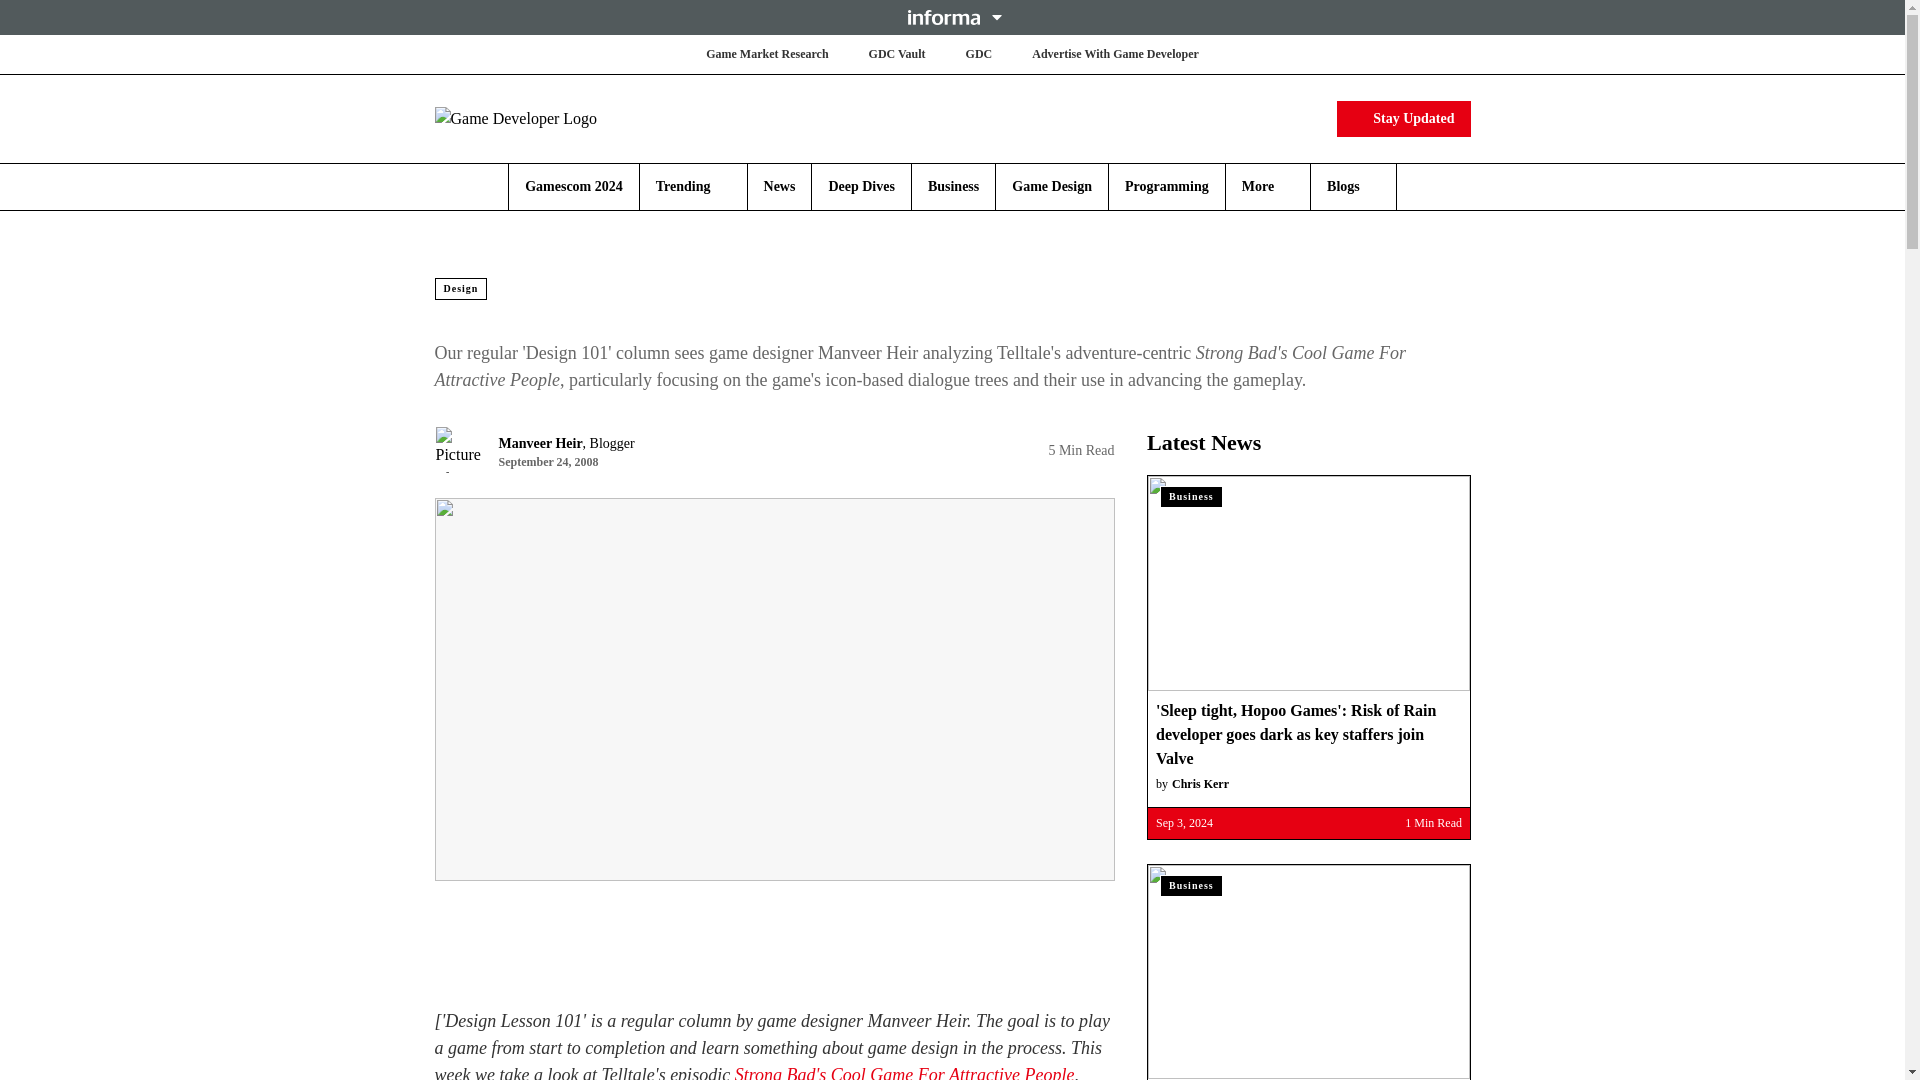 The image size is (1920, 1080). What do you see at coordinates (766, 54) in the screenshot?
I see `Game Market Research` at bounding box center [766, 54].